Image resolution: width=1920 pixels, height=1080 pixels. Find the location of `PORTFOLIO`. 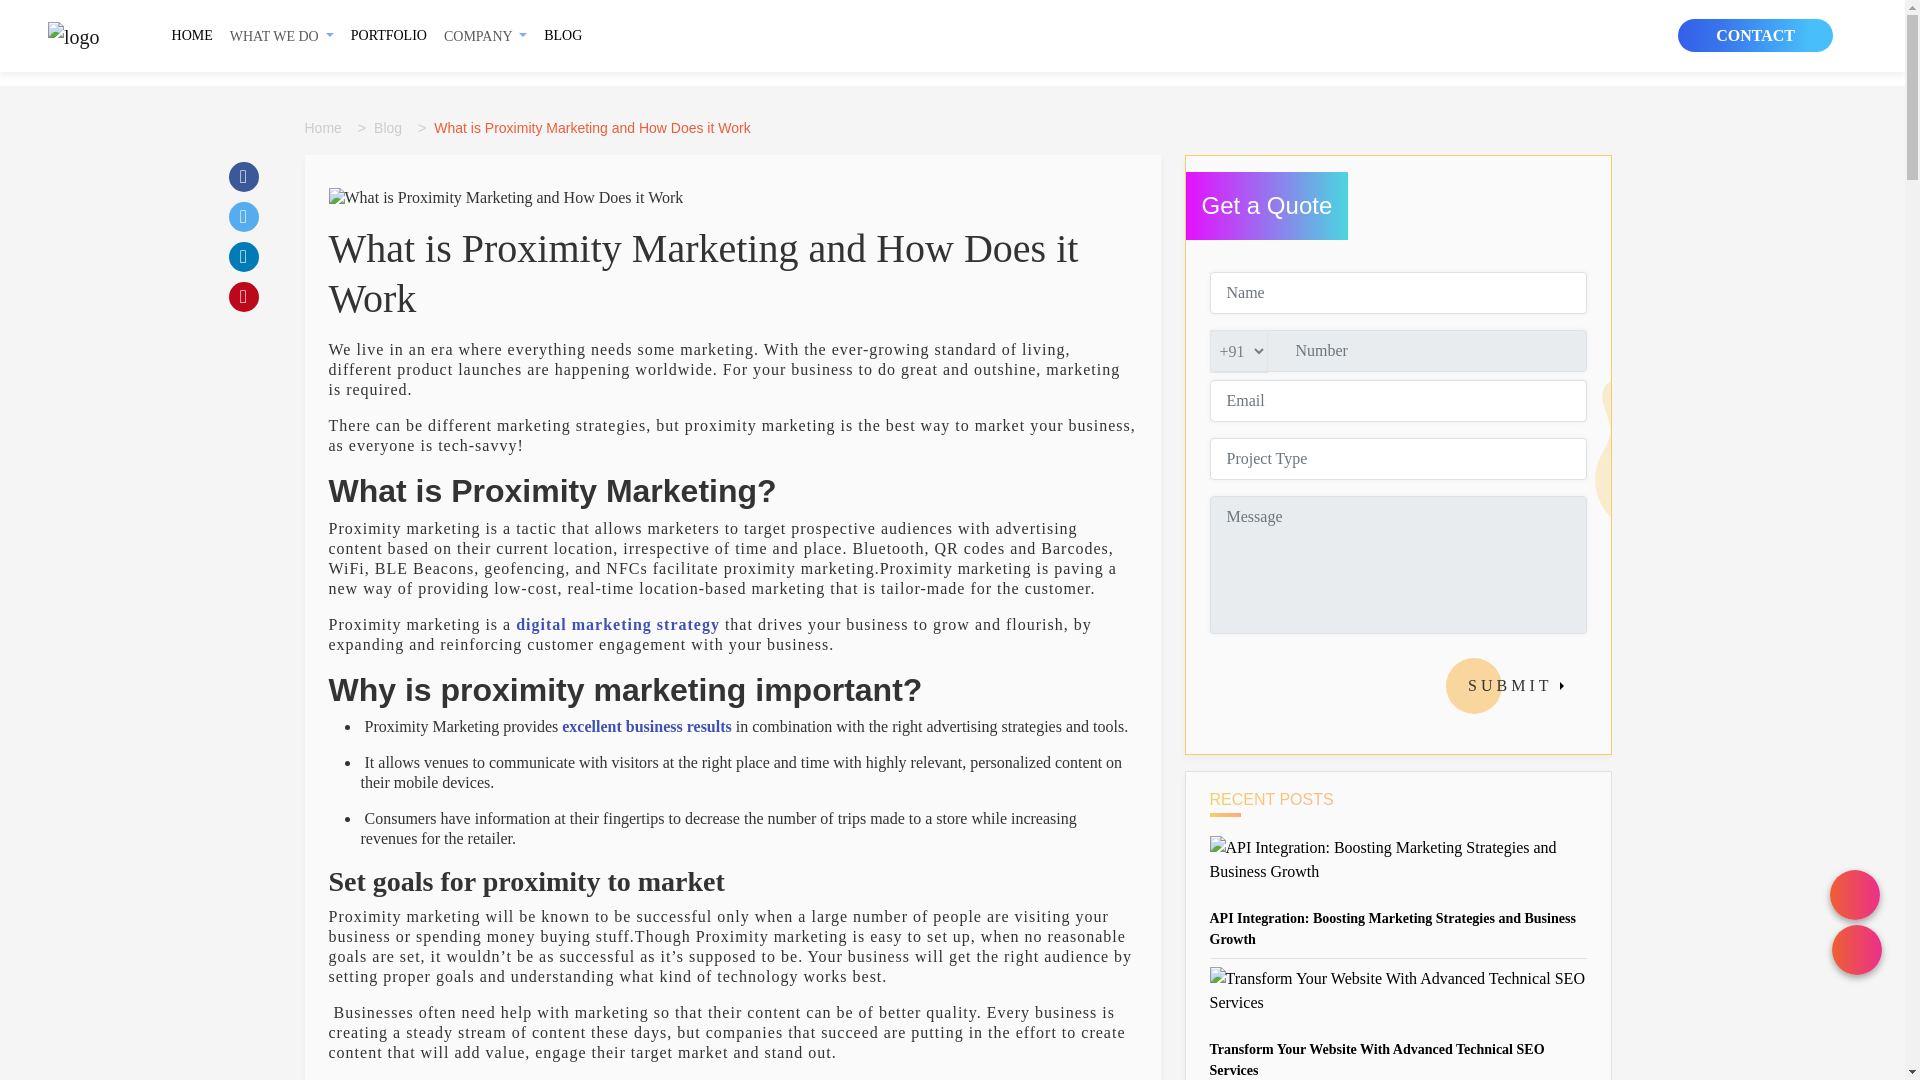

PORTFOLIO is located at coordinates (389, 34).